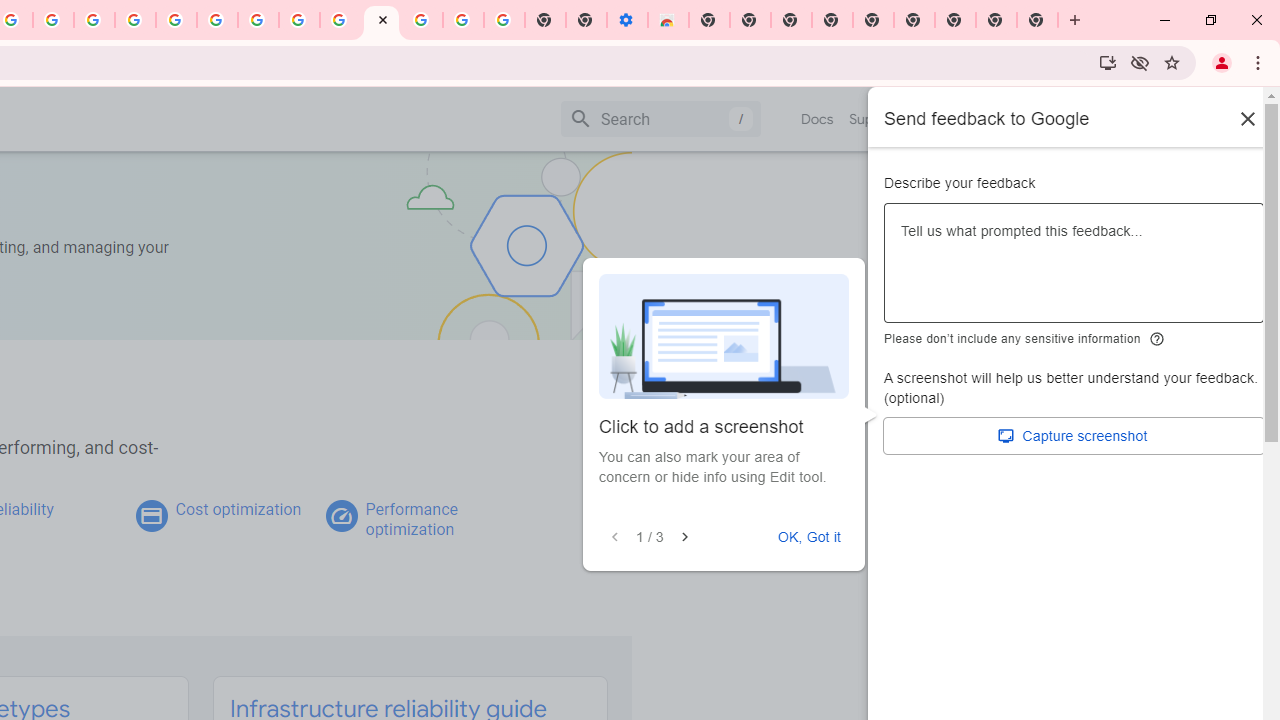 This screenshot has width=1280, height=720. Describe the element at coordinates (411, 519) in the screenshot. I see `Performance optimization` at that location.